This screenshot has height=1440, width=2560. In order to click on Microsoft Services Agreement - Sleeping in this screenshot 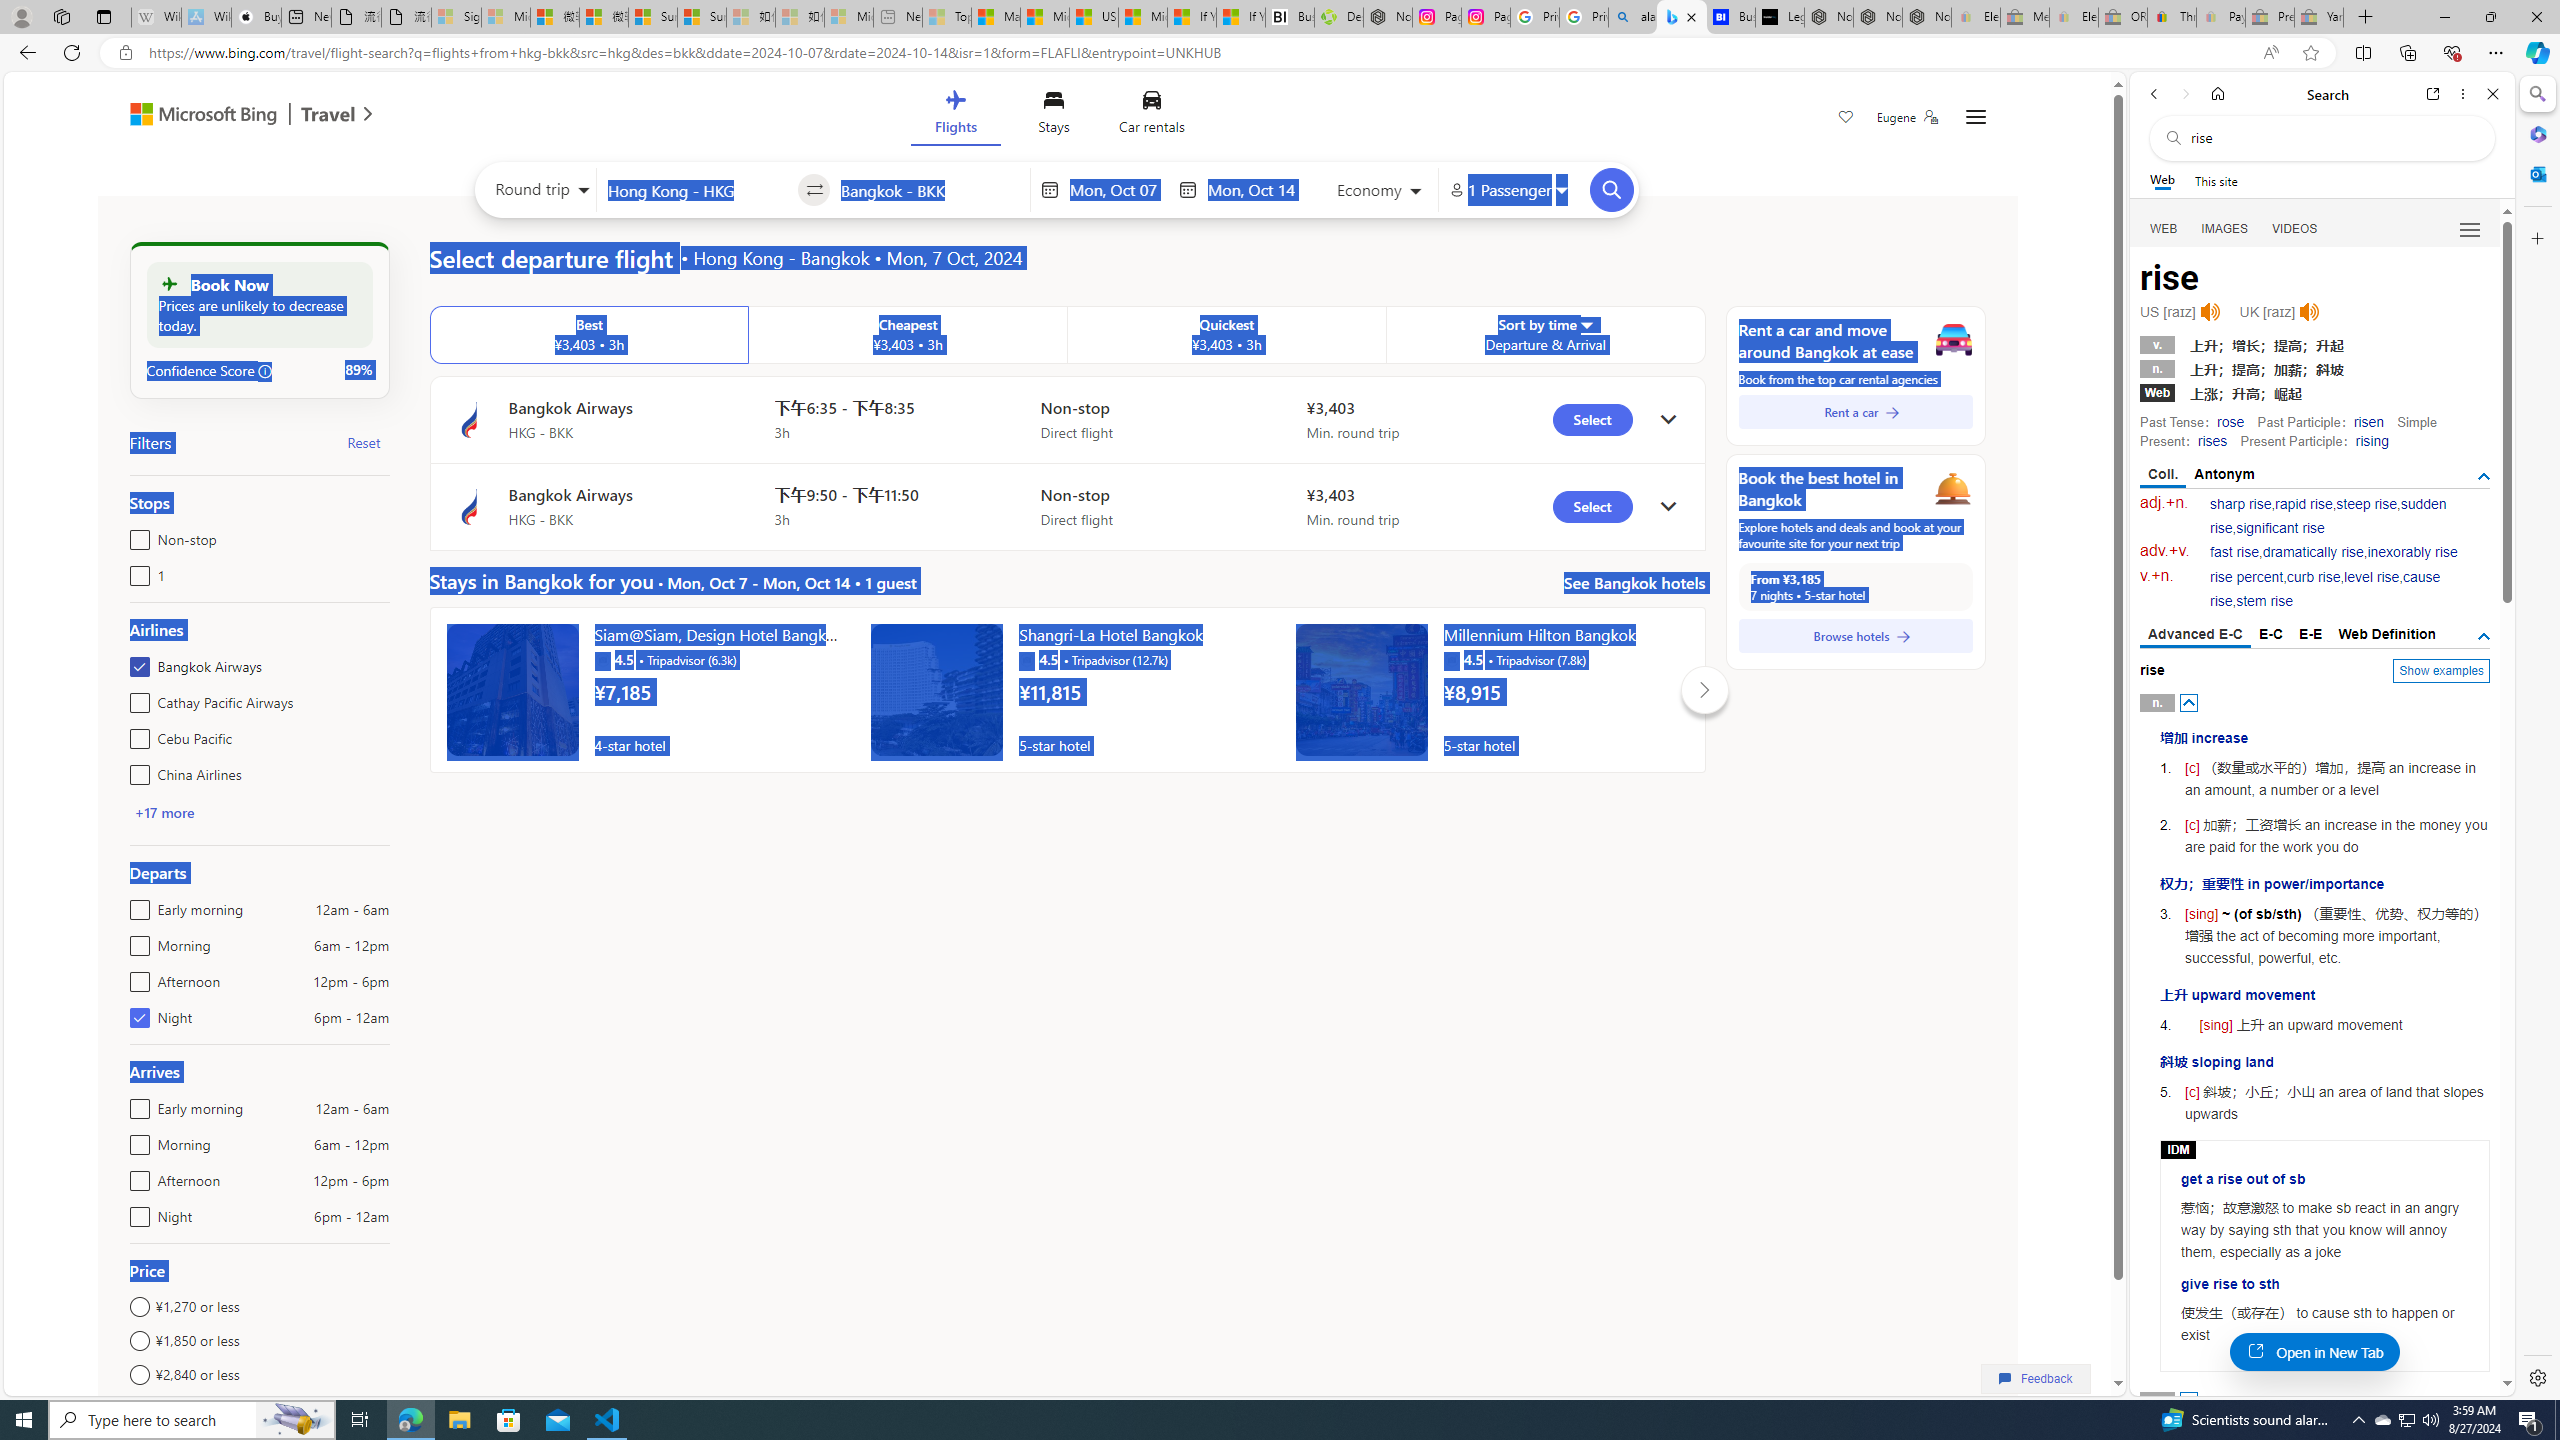, I will do `click(506, 17)`.